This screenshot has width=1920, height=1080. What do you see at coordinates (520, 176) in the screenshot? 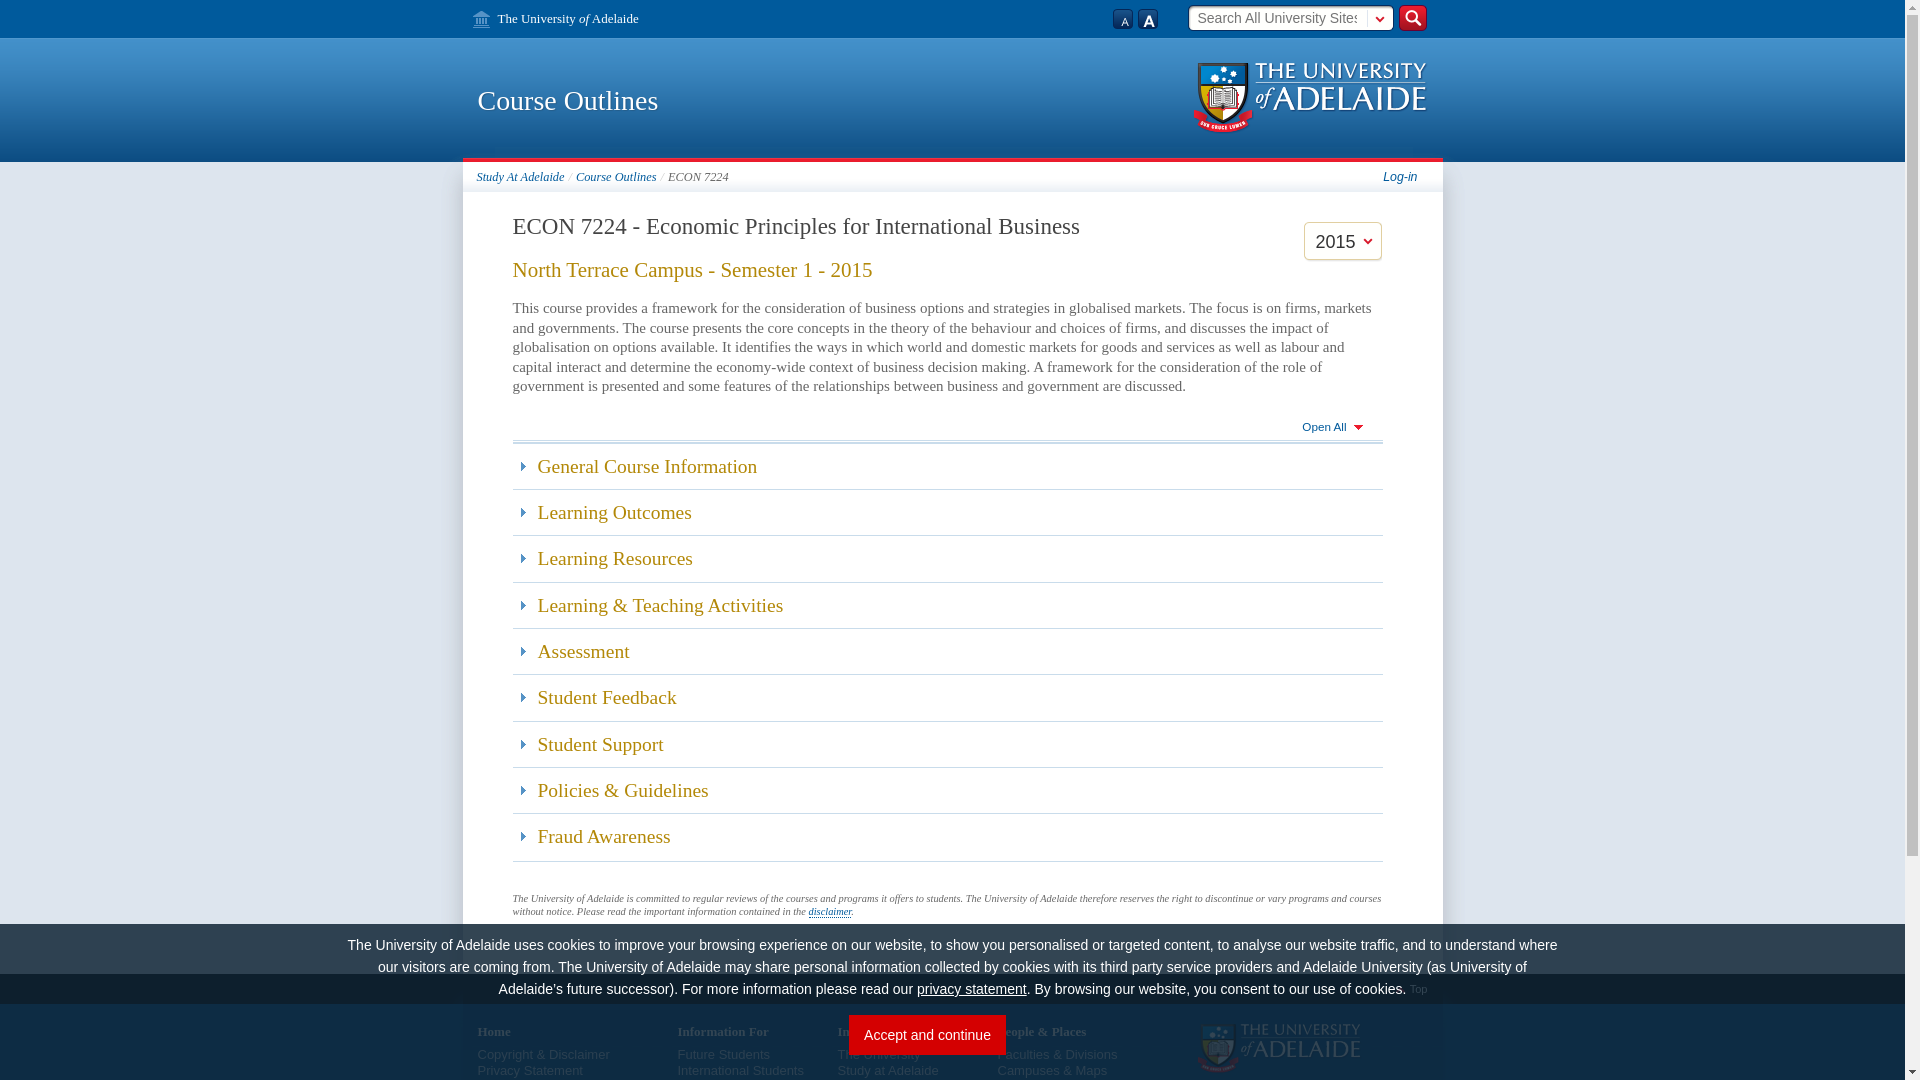
I see `Study At Adelaide` at bounding box center [520, 176].